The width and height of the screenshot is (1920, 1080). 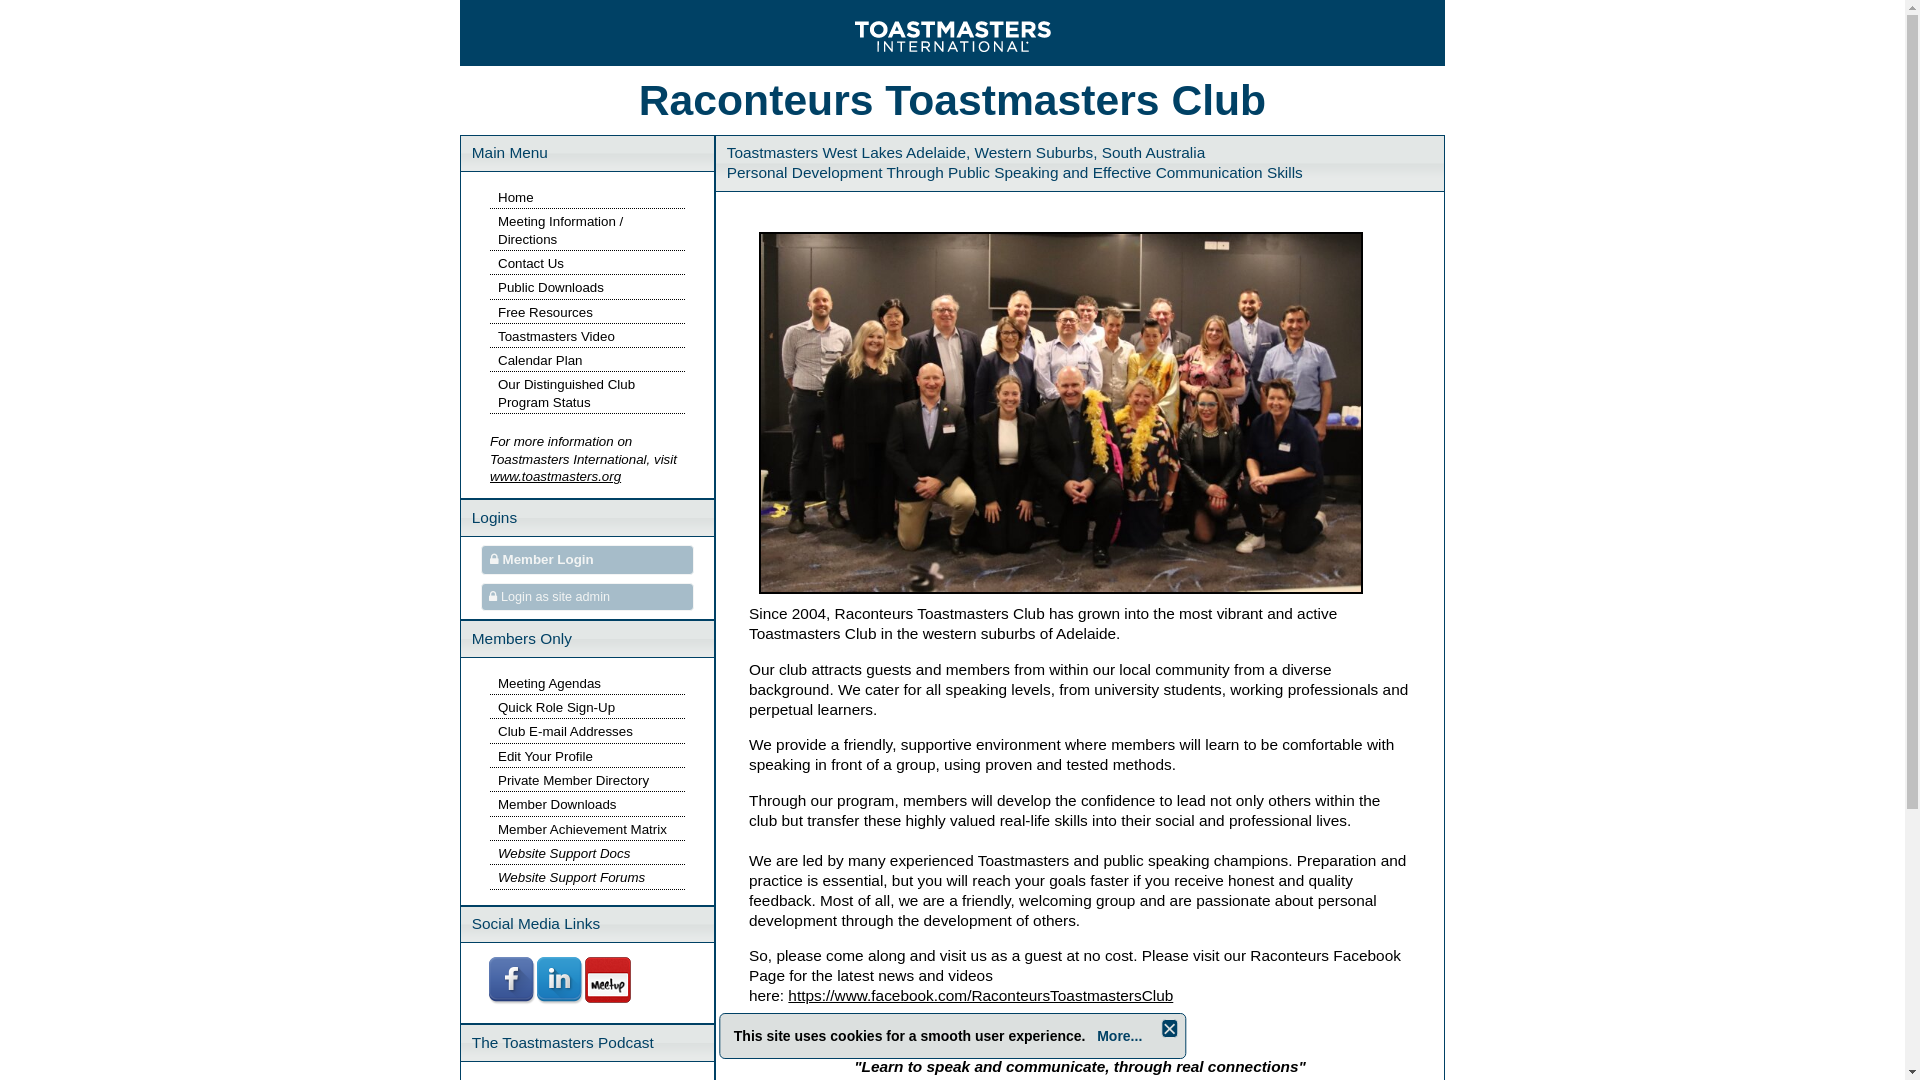 What do you see at coordinates (980, 996) in the screenshot?
I see `https://www.facebook.com/RaconteursToastmastersClub` at bounding box center [980, 996].